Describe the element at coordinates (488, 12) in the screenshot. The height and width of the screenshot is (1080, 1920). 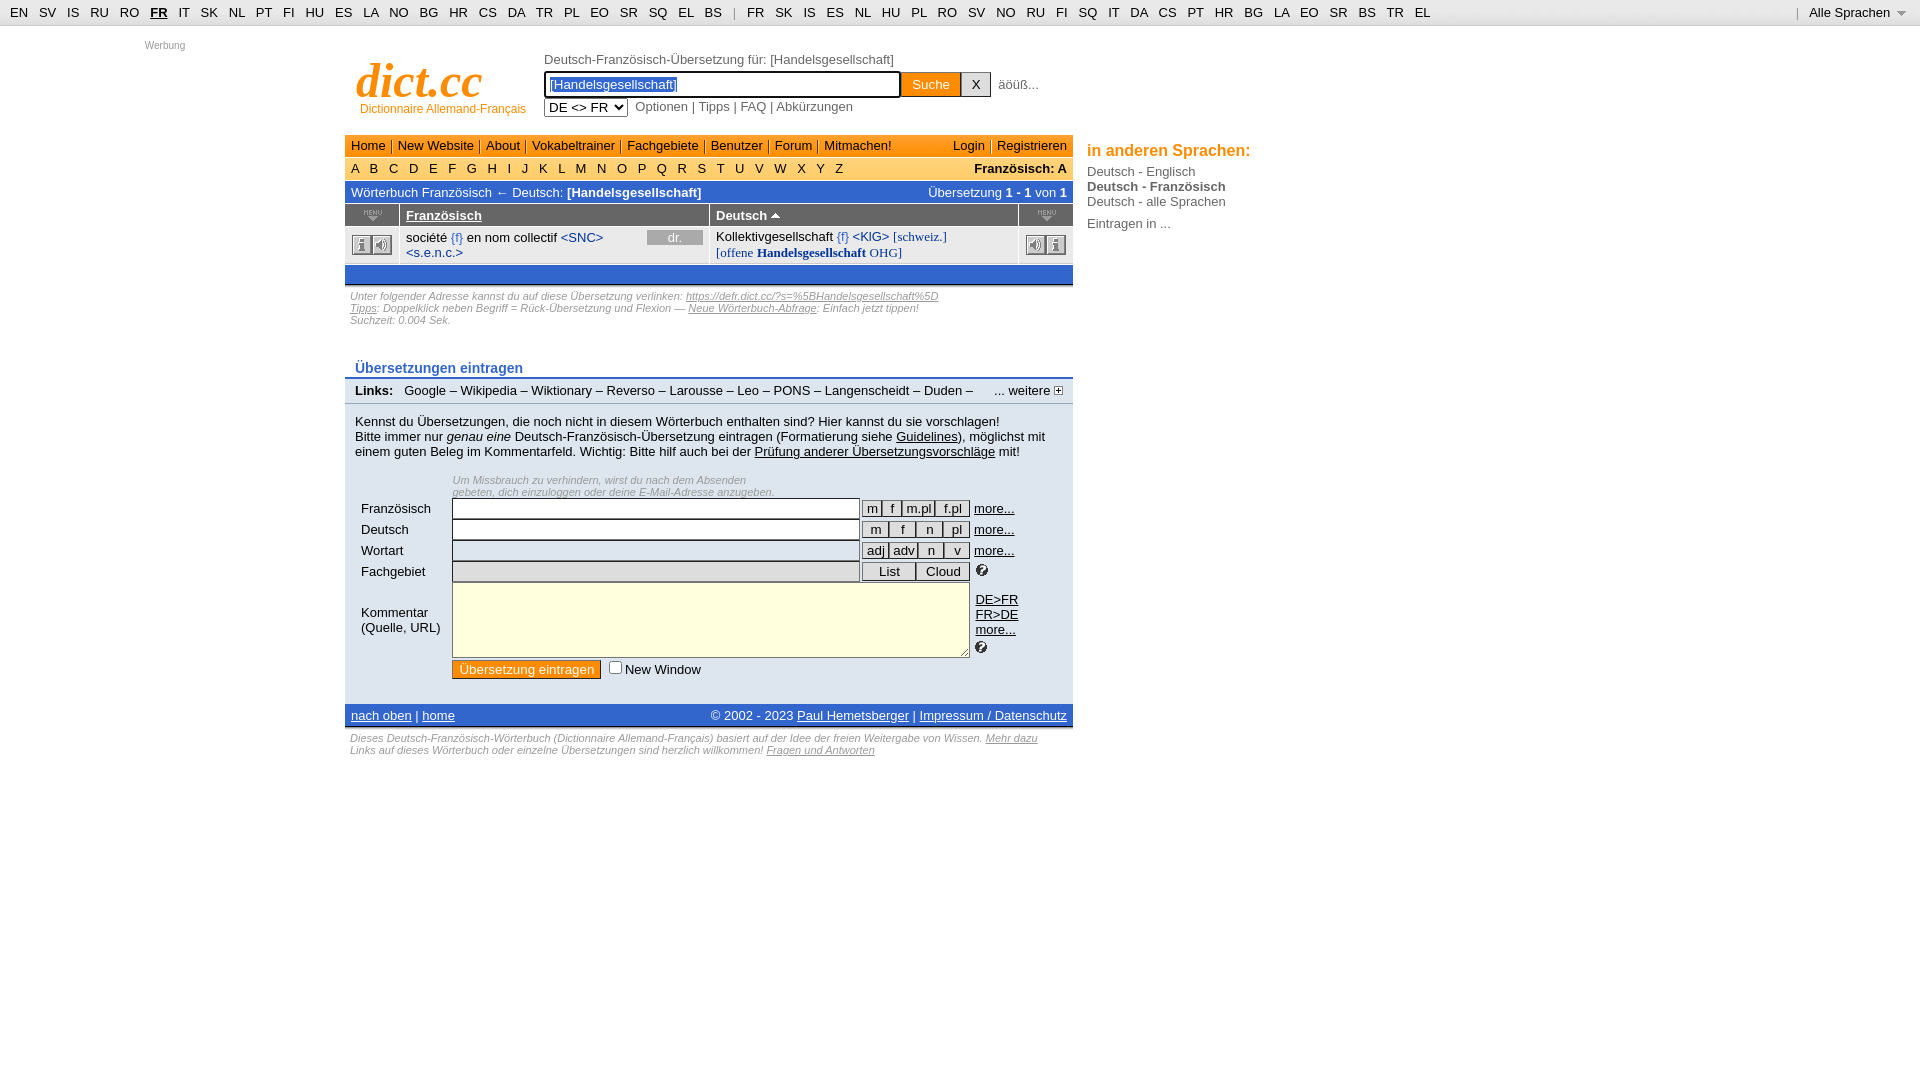
I see `CS` at that location.